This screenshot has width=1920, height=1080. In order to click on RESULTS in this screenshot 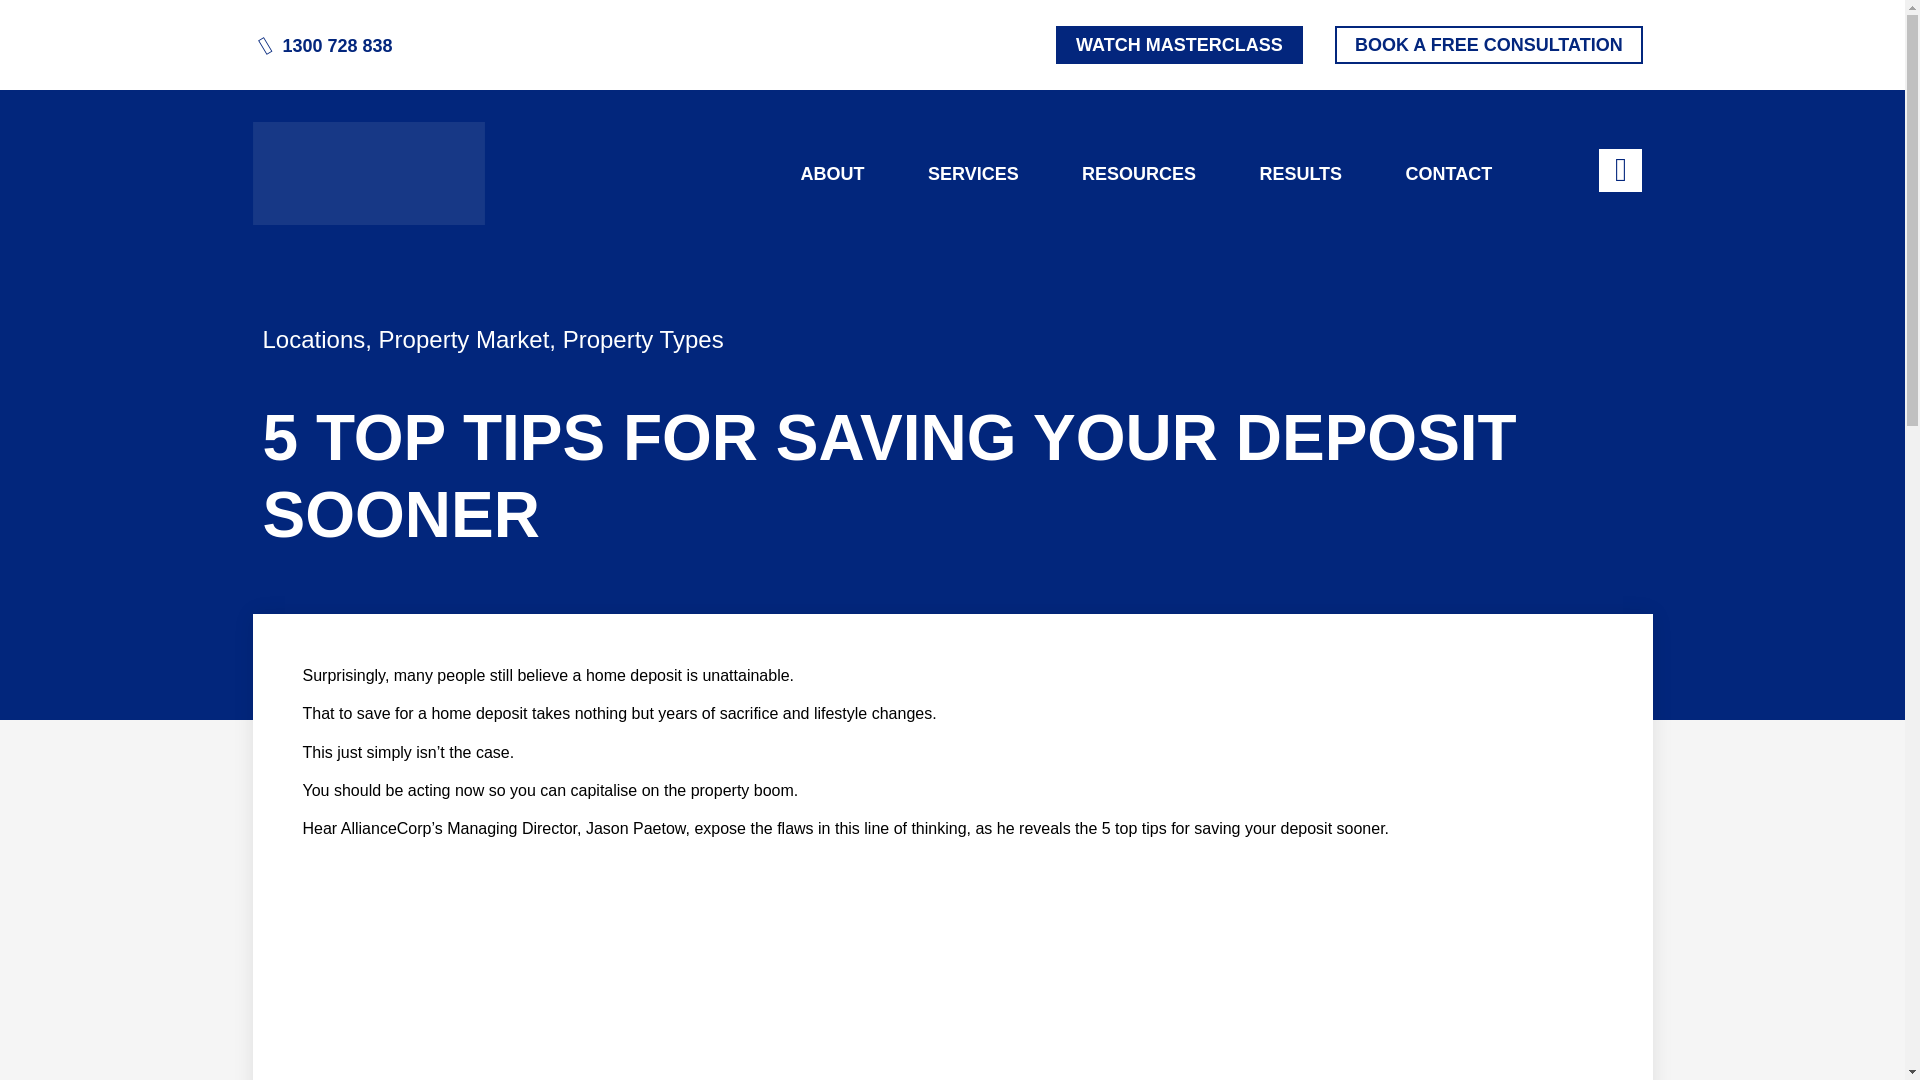, I will do `click(1300, 174)`.